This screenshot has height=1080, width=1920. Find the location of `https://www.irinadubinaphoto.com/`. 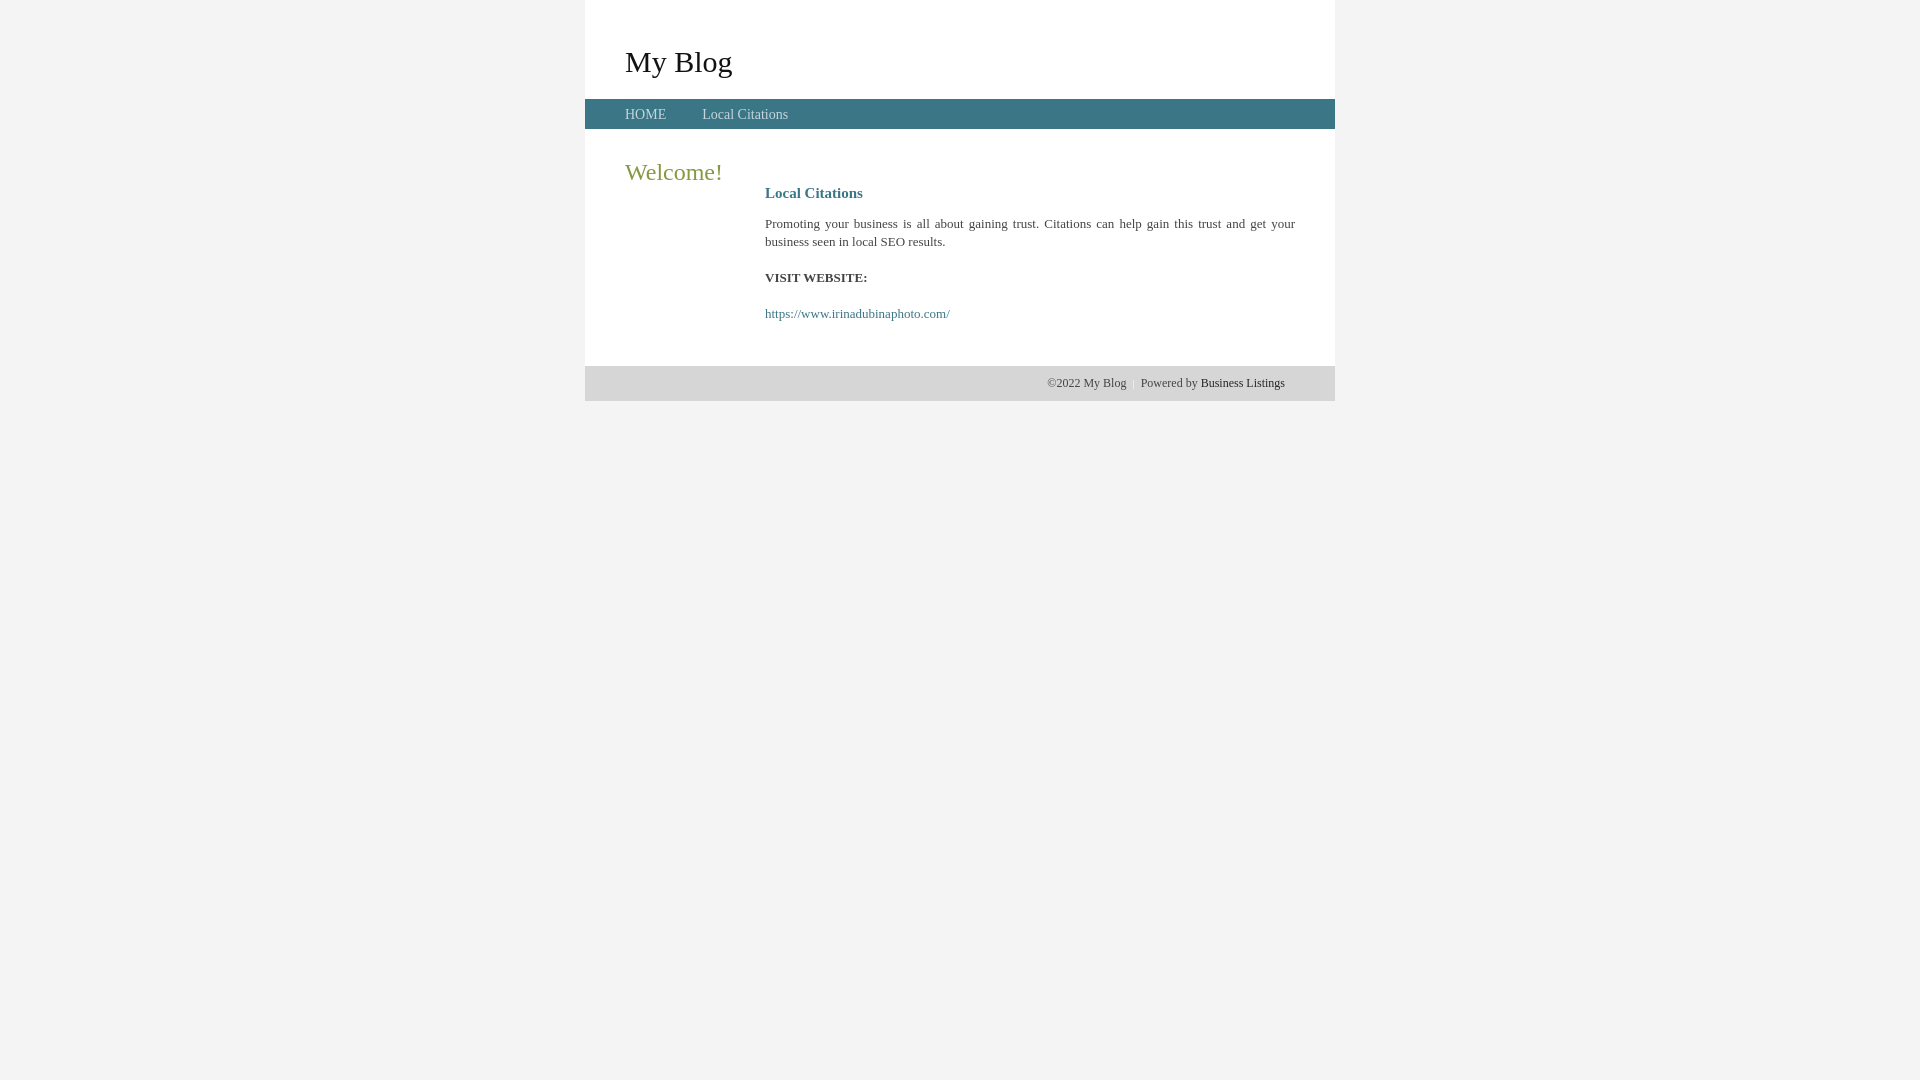

https://www.irinadubinaphoto.com/ is located at coordinates (858, 314).